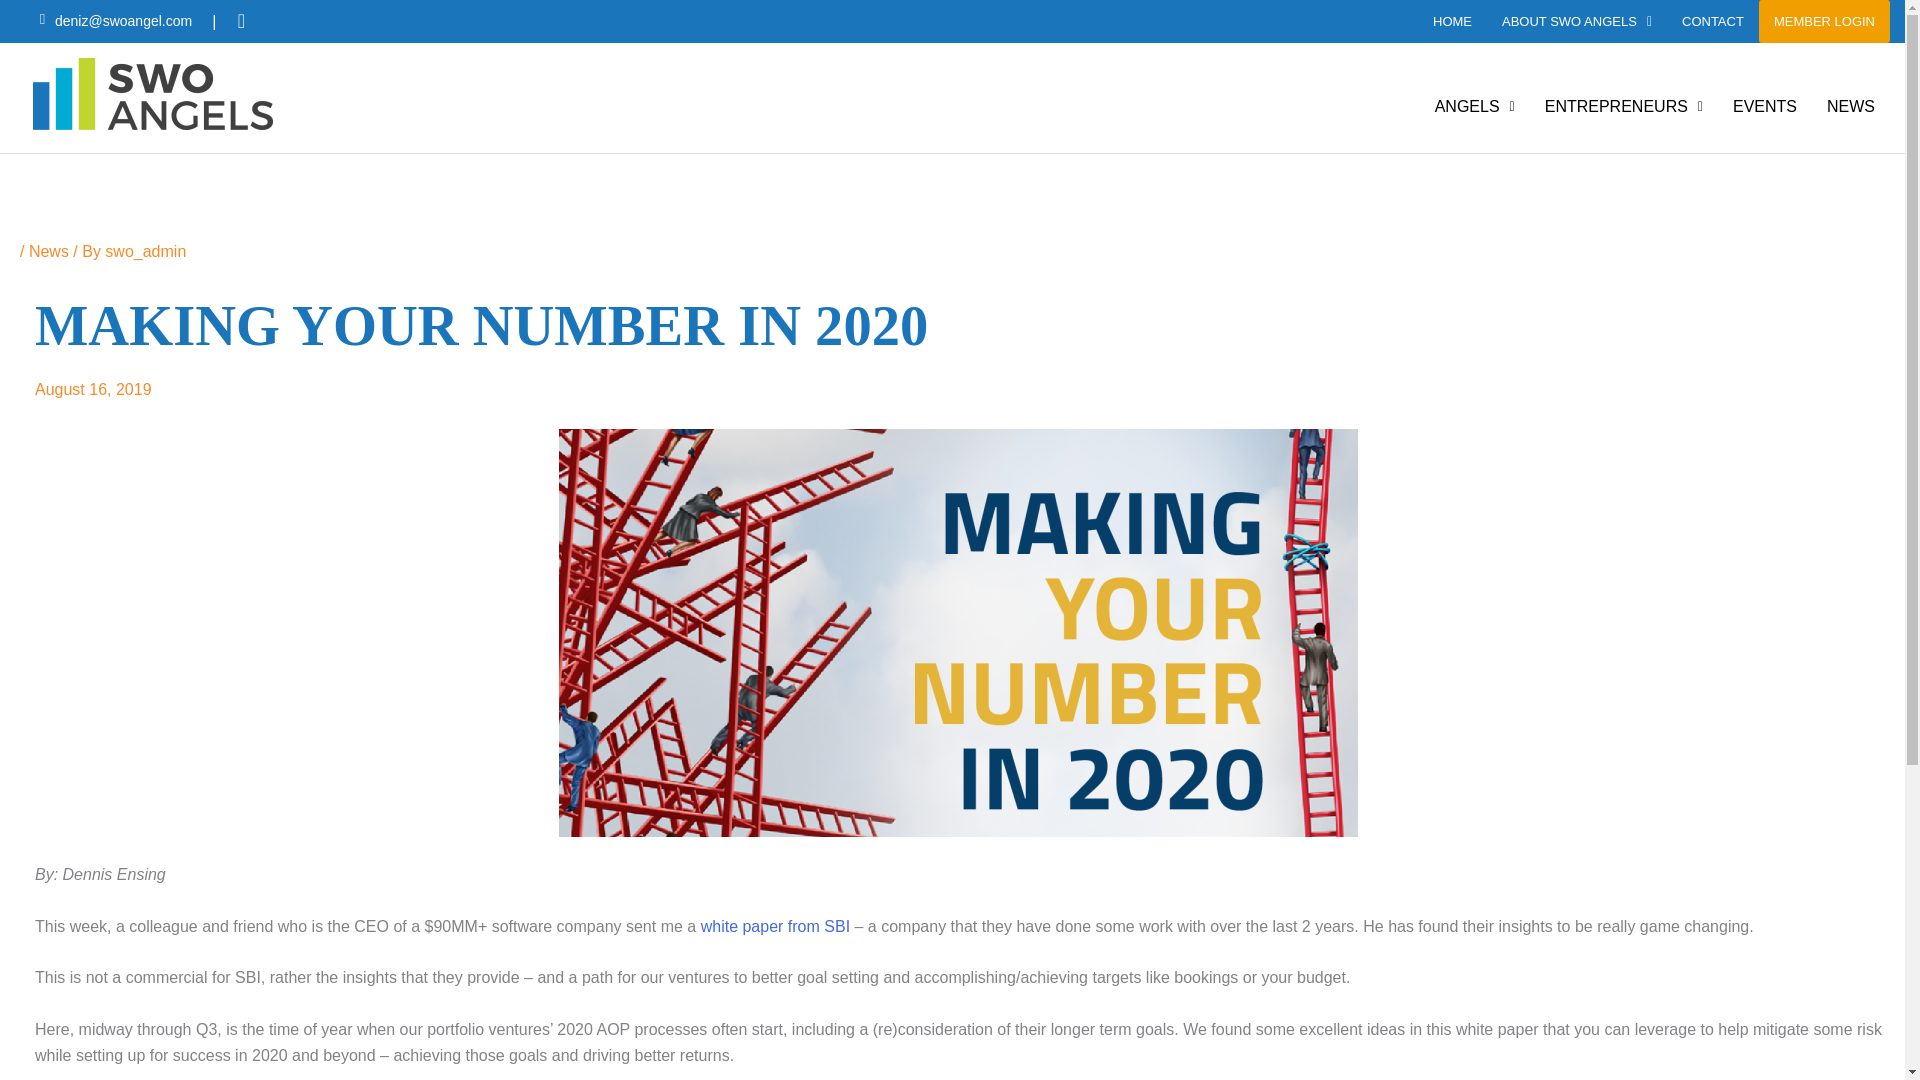 Image resolution: width=1920 pixels, height=1080 pixels. Describe the element at coordinates (1712, 22) in the screenshot. I see `CONTACT` at that location.